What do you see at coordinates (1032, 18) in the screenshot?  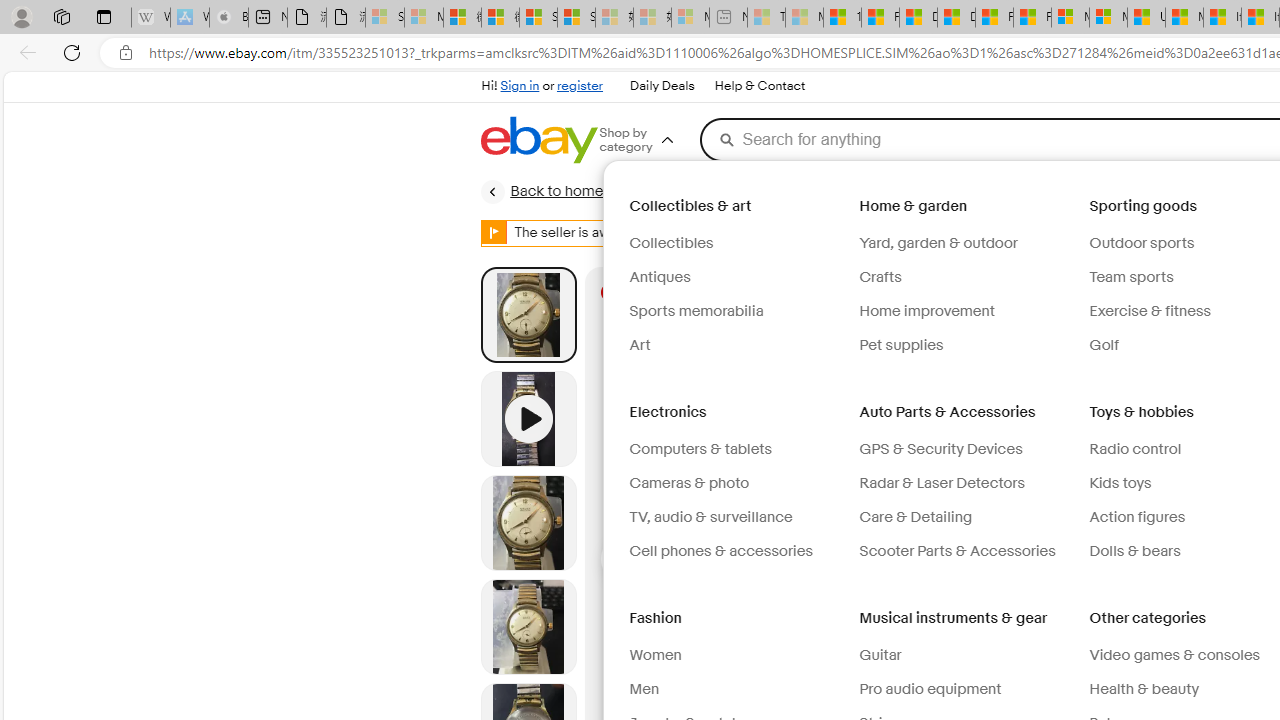 I see `Foo BAR | Trusted Community Engagement and Contributions` at bounding box center [1032, 18].